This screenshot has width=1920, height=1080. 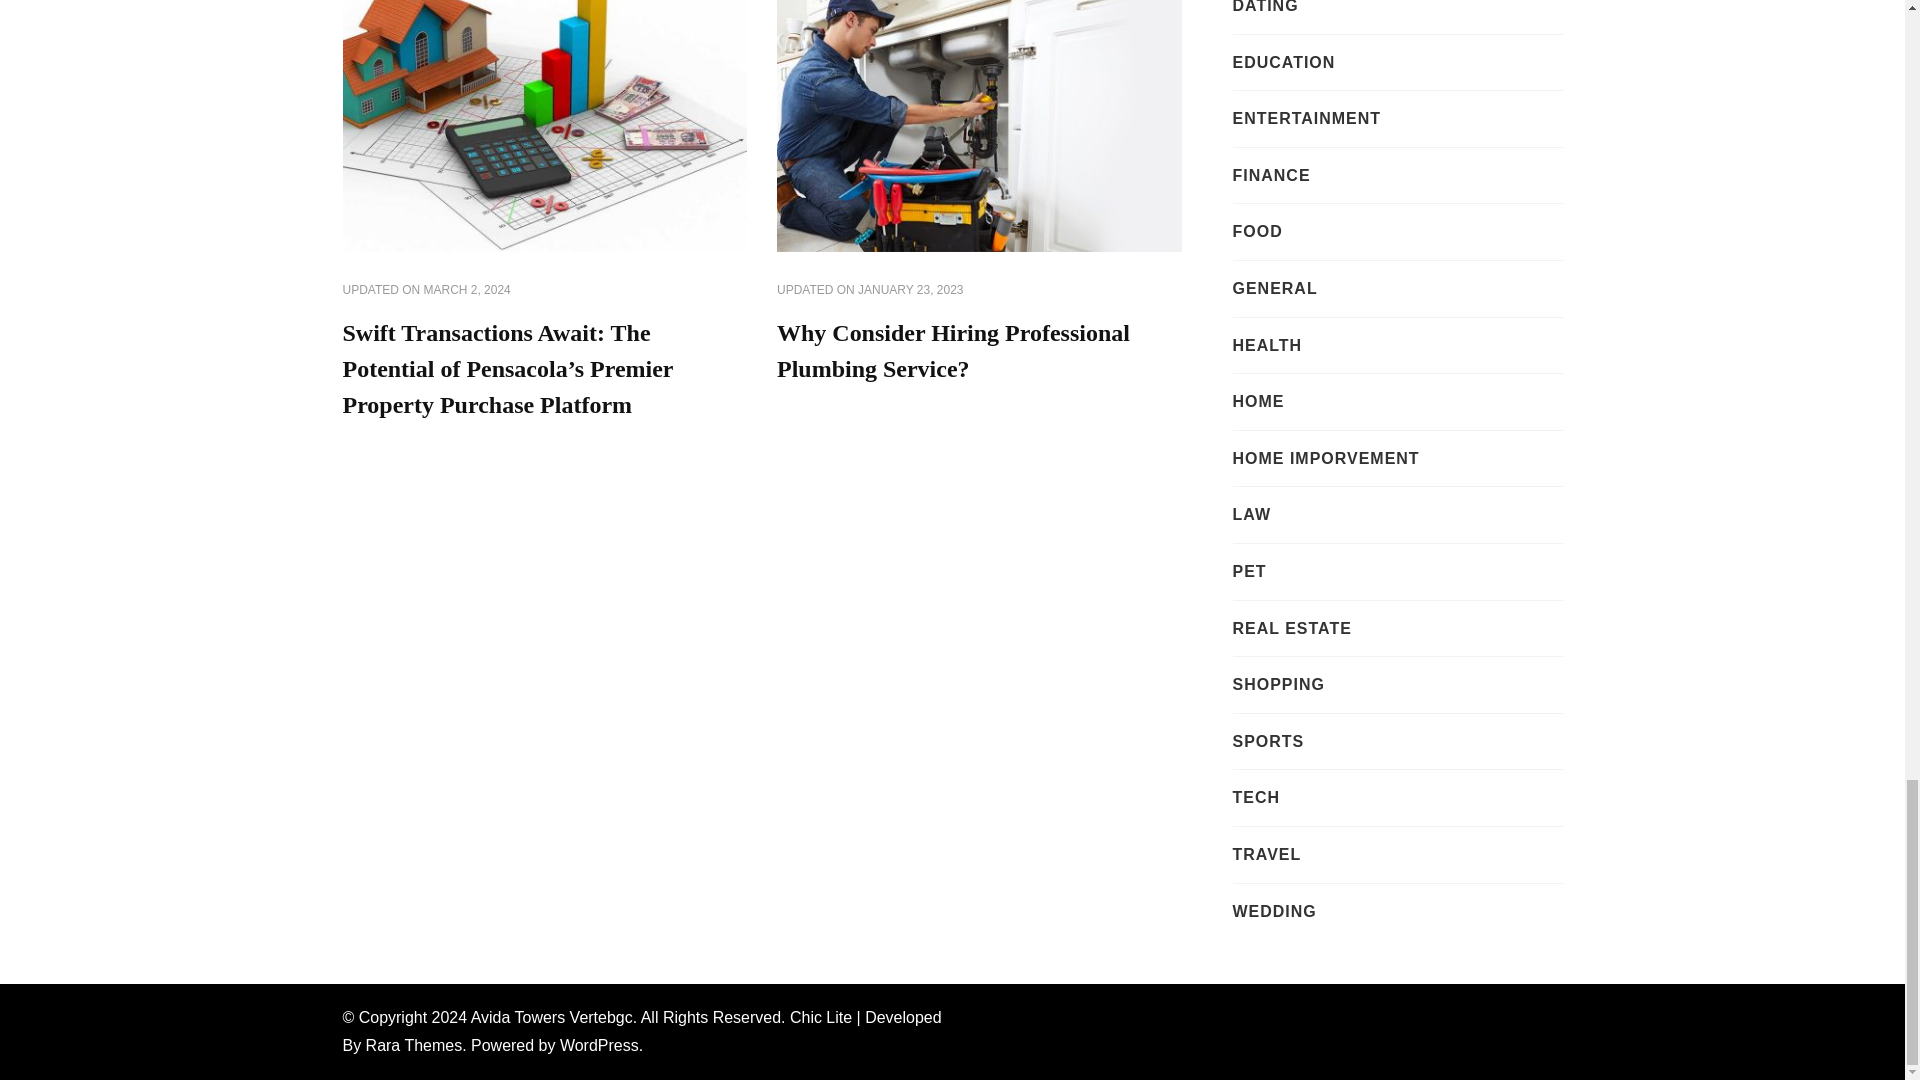 I want to click on JANUARY 23, 2023, so click(x=910, y=290).